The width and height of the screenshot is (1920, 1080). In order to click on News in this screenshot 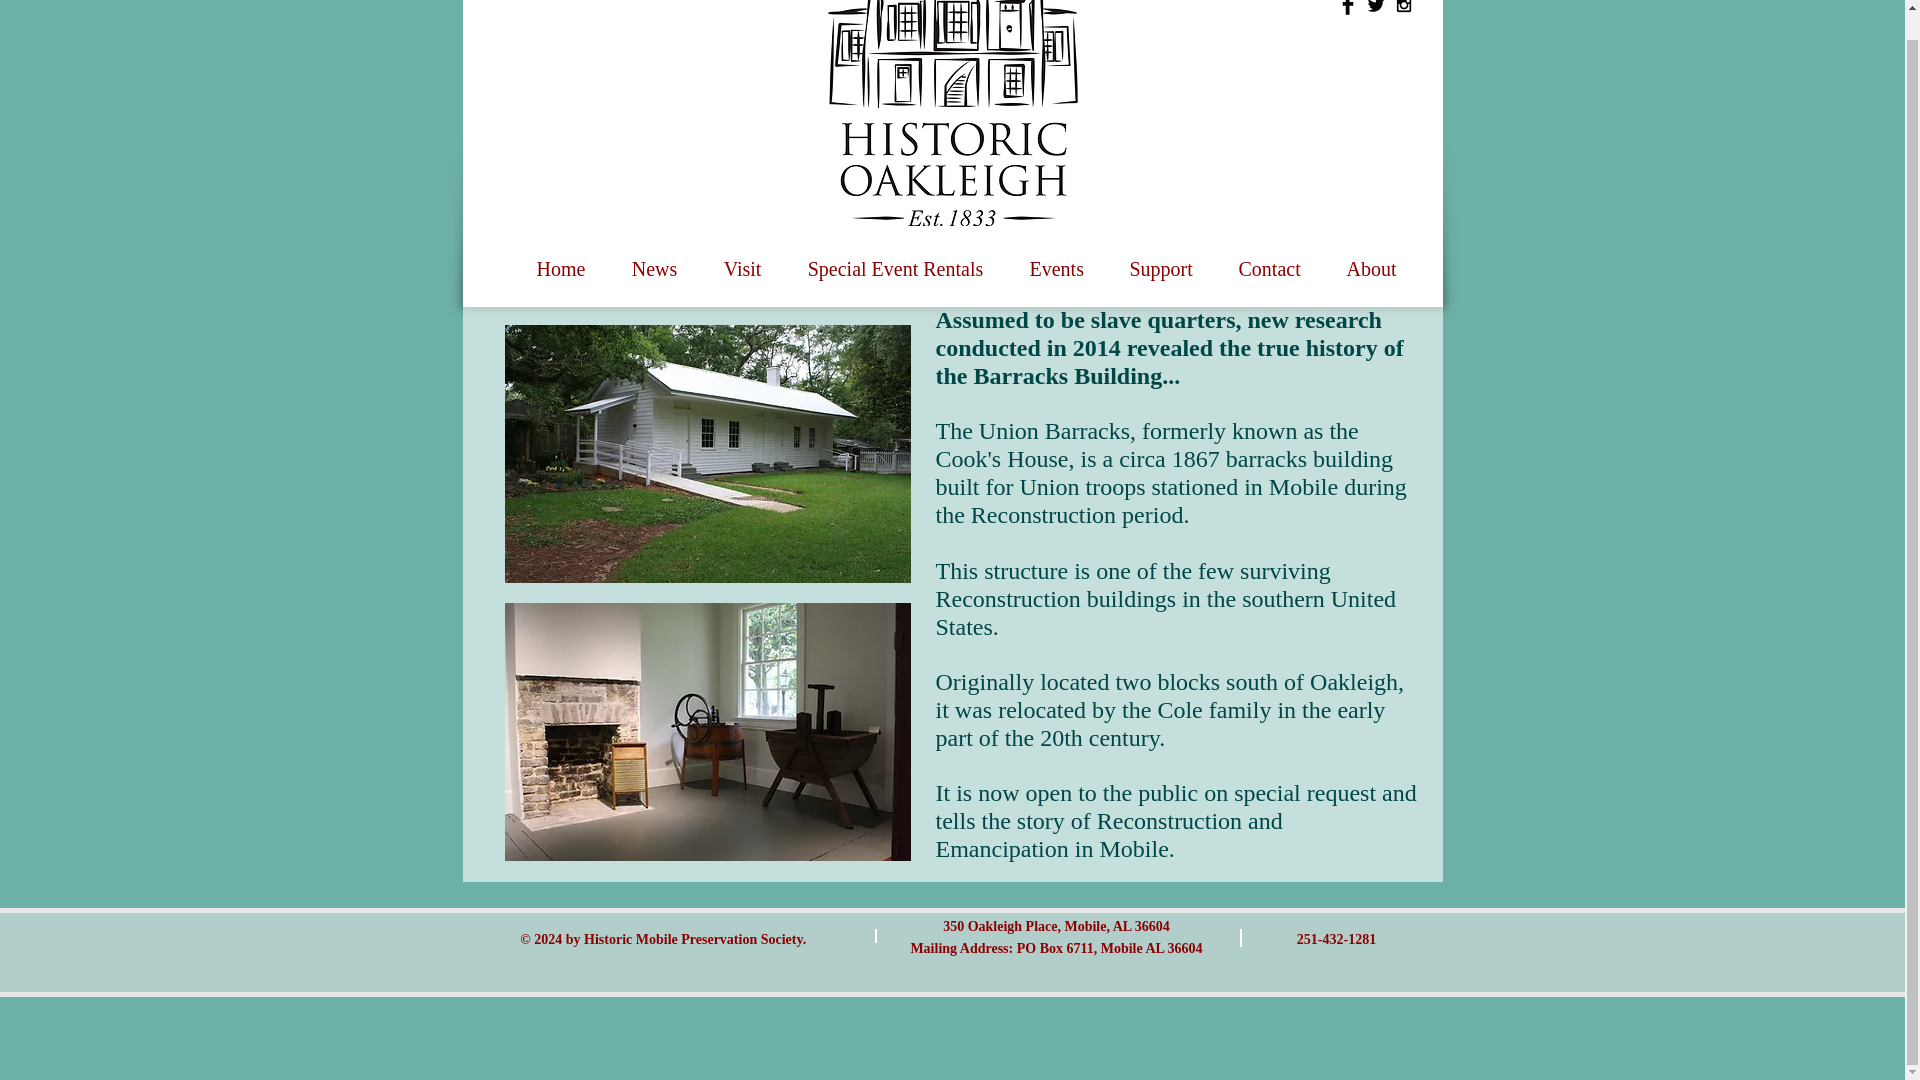, I will do `click(654, 260)`.